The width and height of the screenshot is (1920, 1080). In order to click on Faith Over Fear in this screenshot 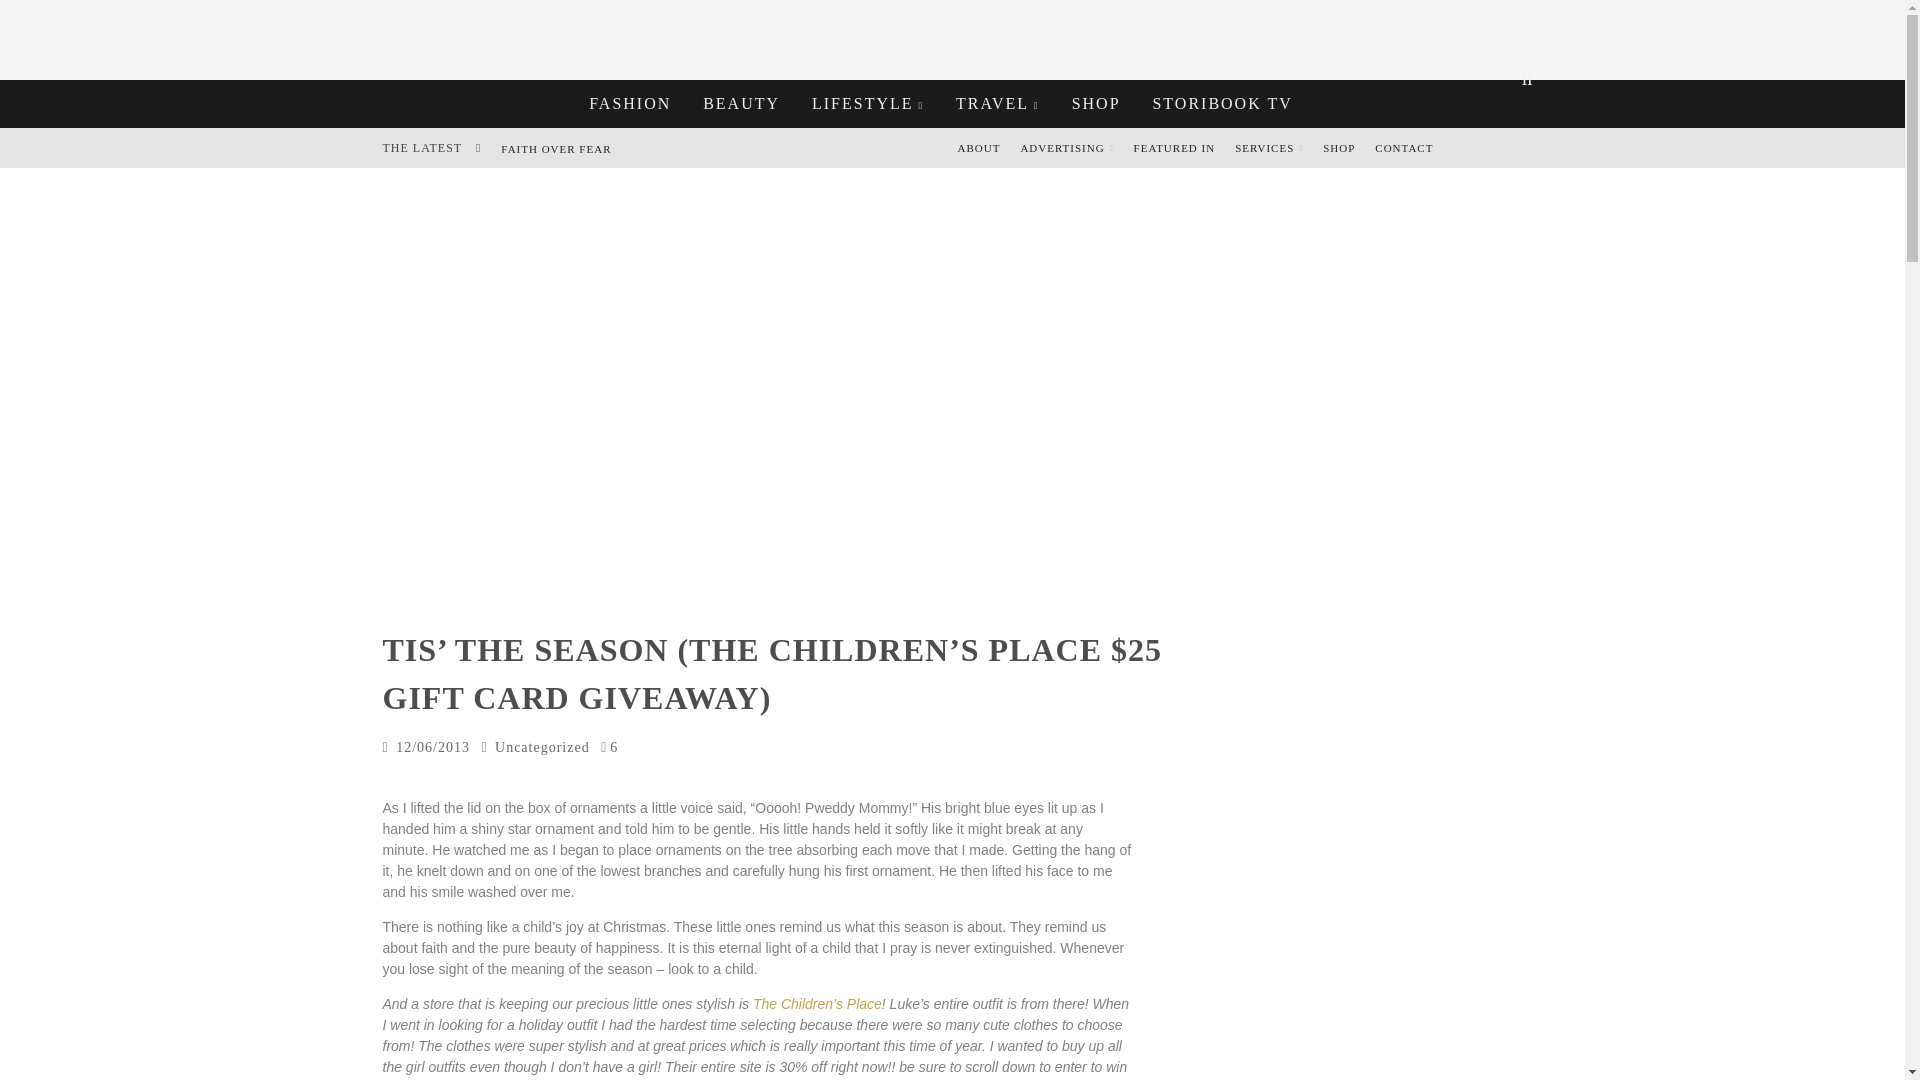, I will do `click(556, 148)`.